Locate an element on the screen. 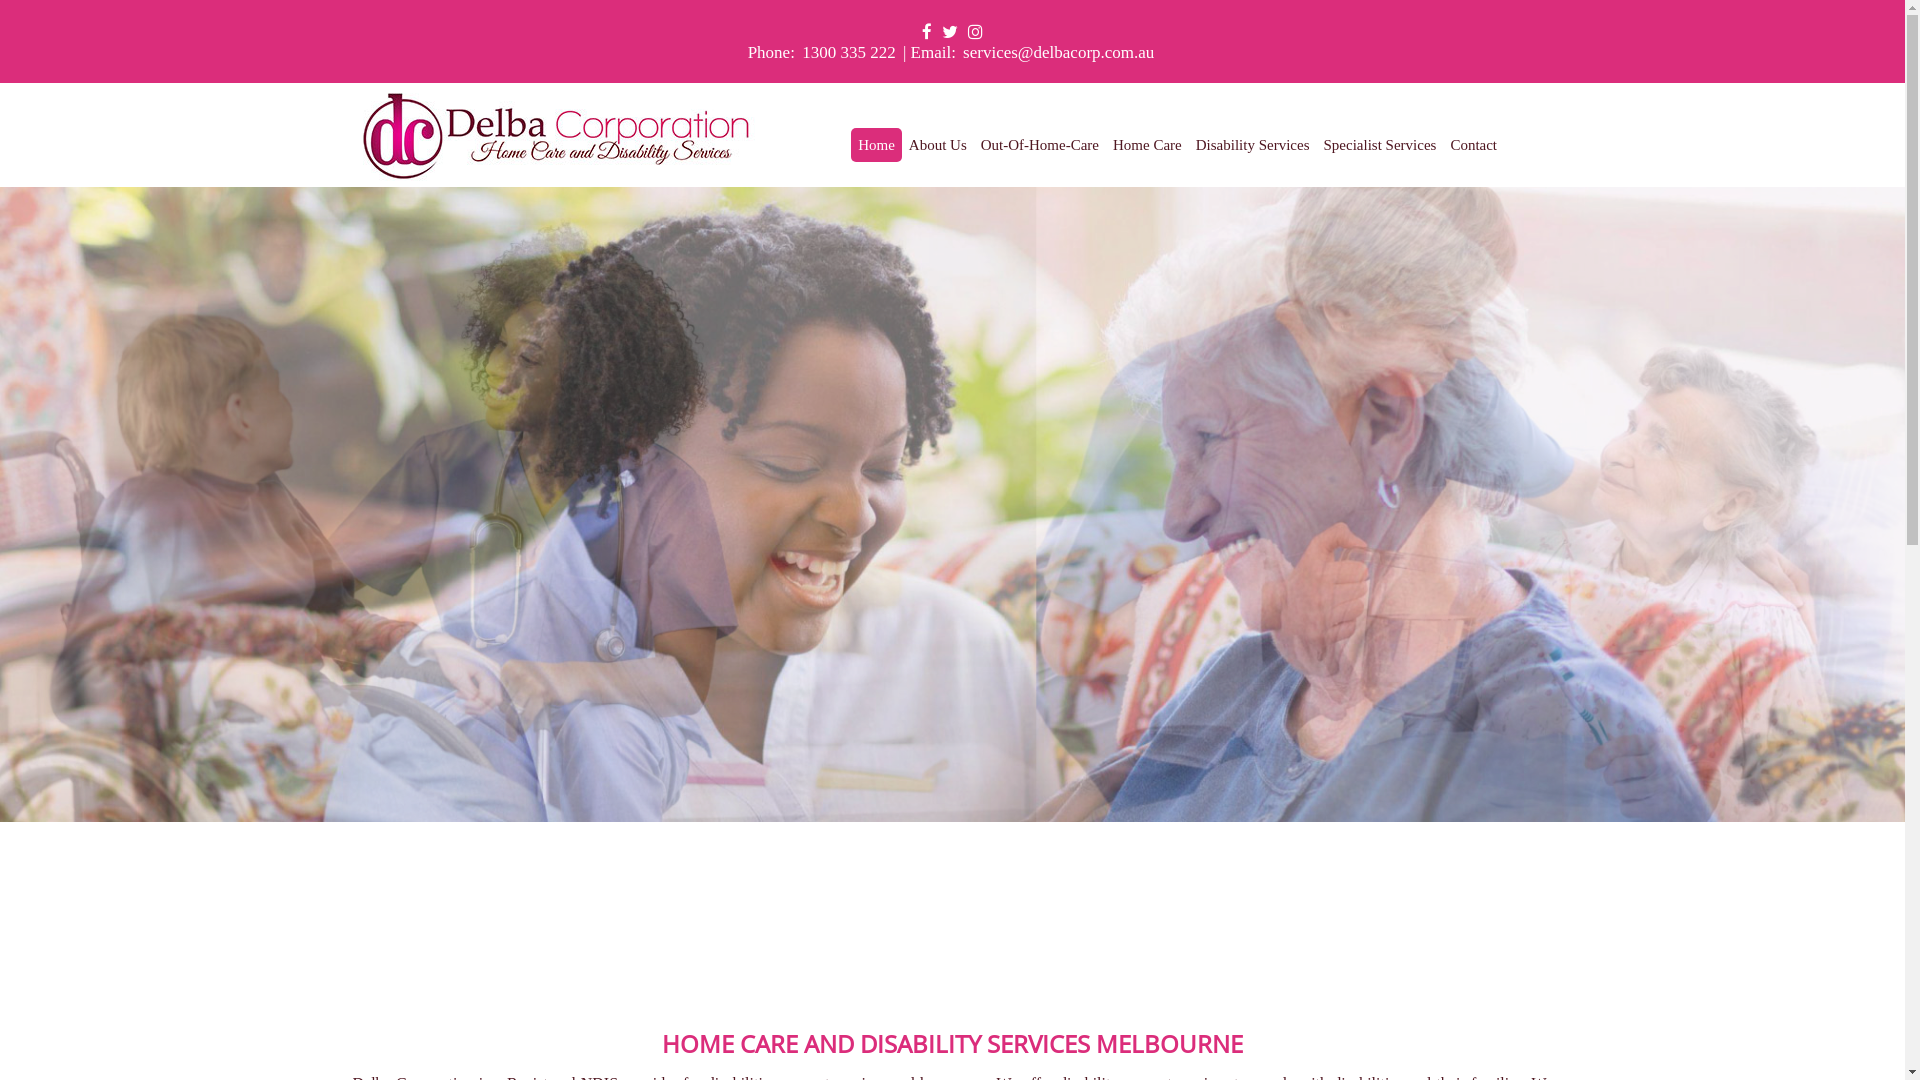  services@delbacorp.com.au is located at coordinates (1058, 52).